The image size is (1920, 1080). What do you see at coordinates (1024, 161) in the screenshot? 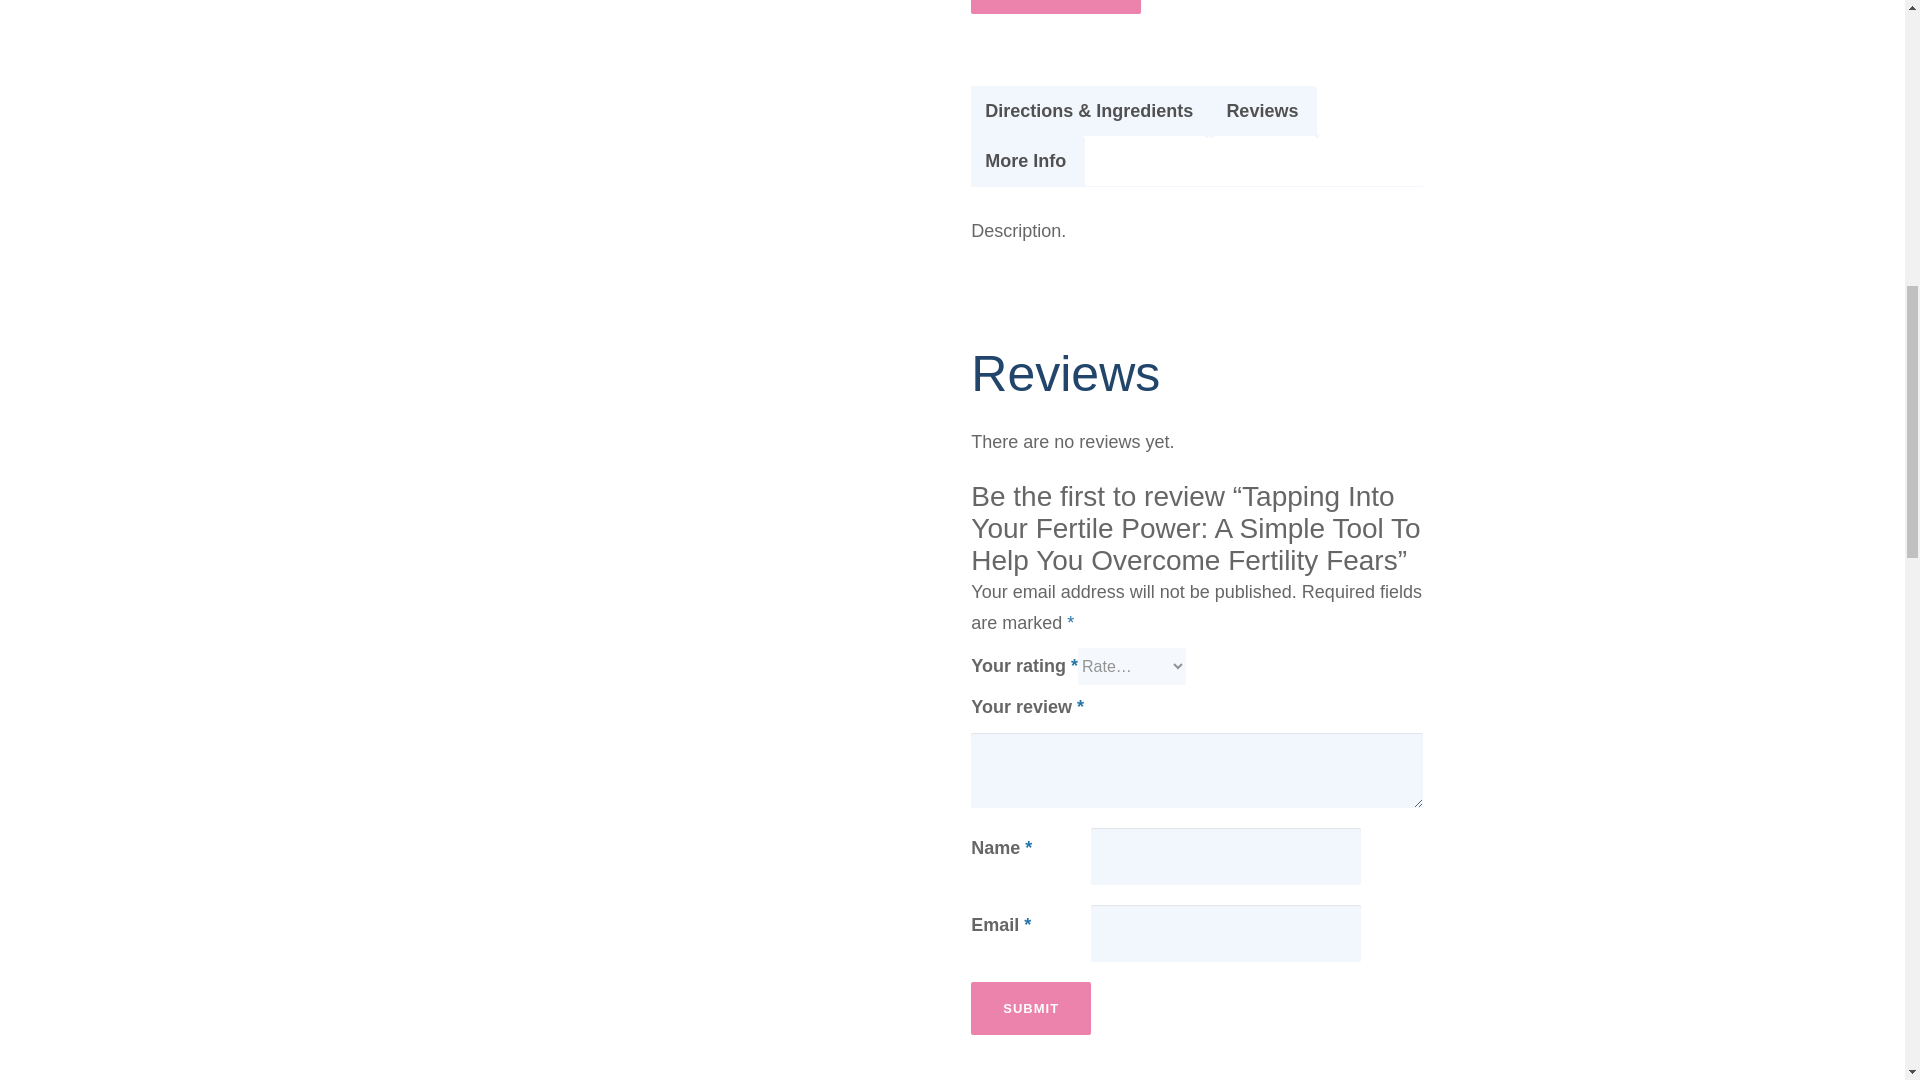
I see `More Info` at bounding box center [1024, 161].